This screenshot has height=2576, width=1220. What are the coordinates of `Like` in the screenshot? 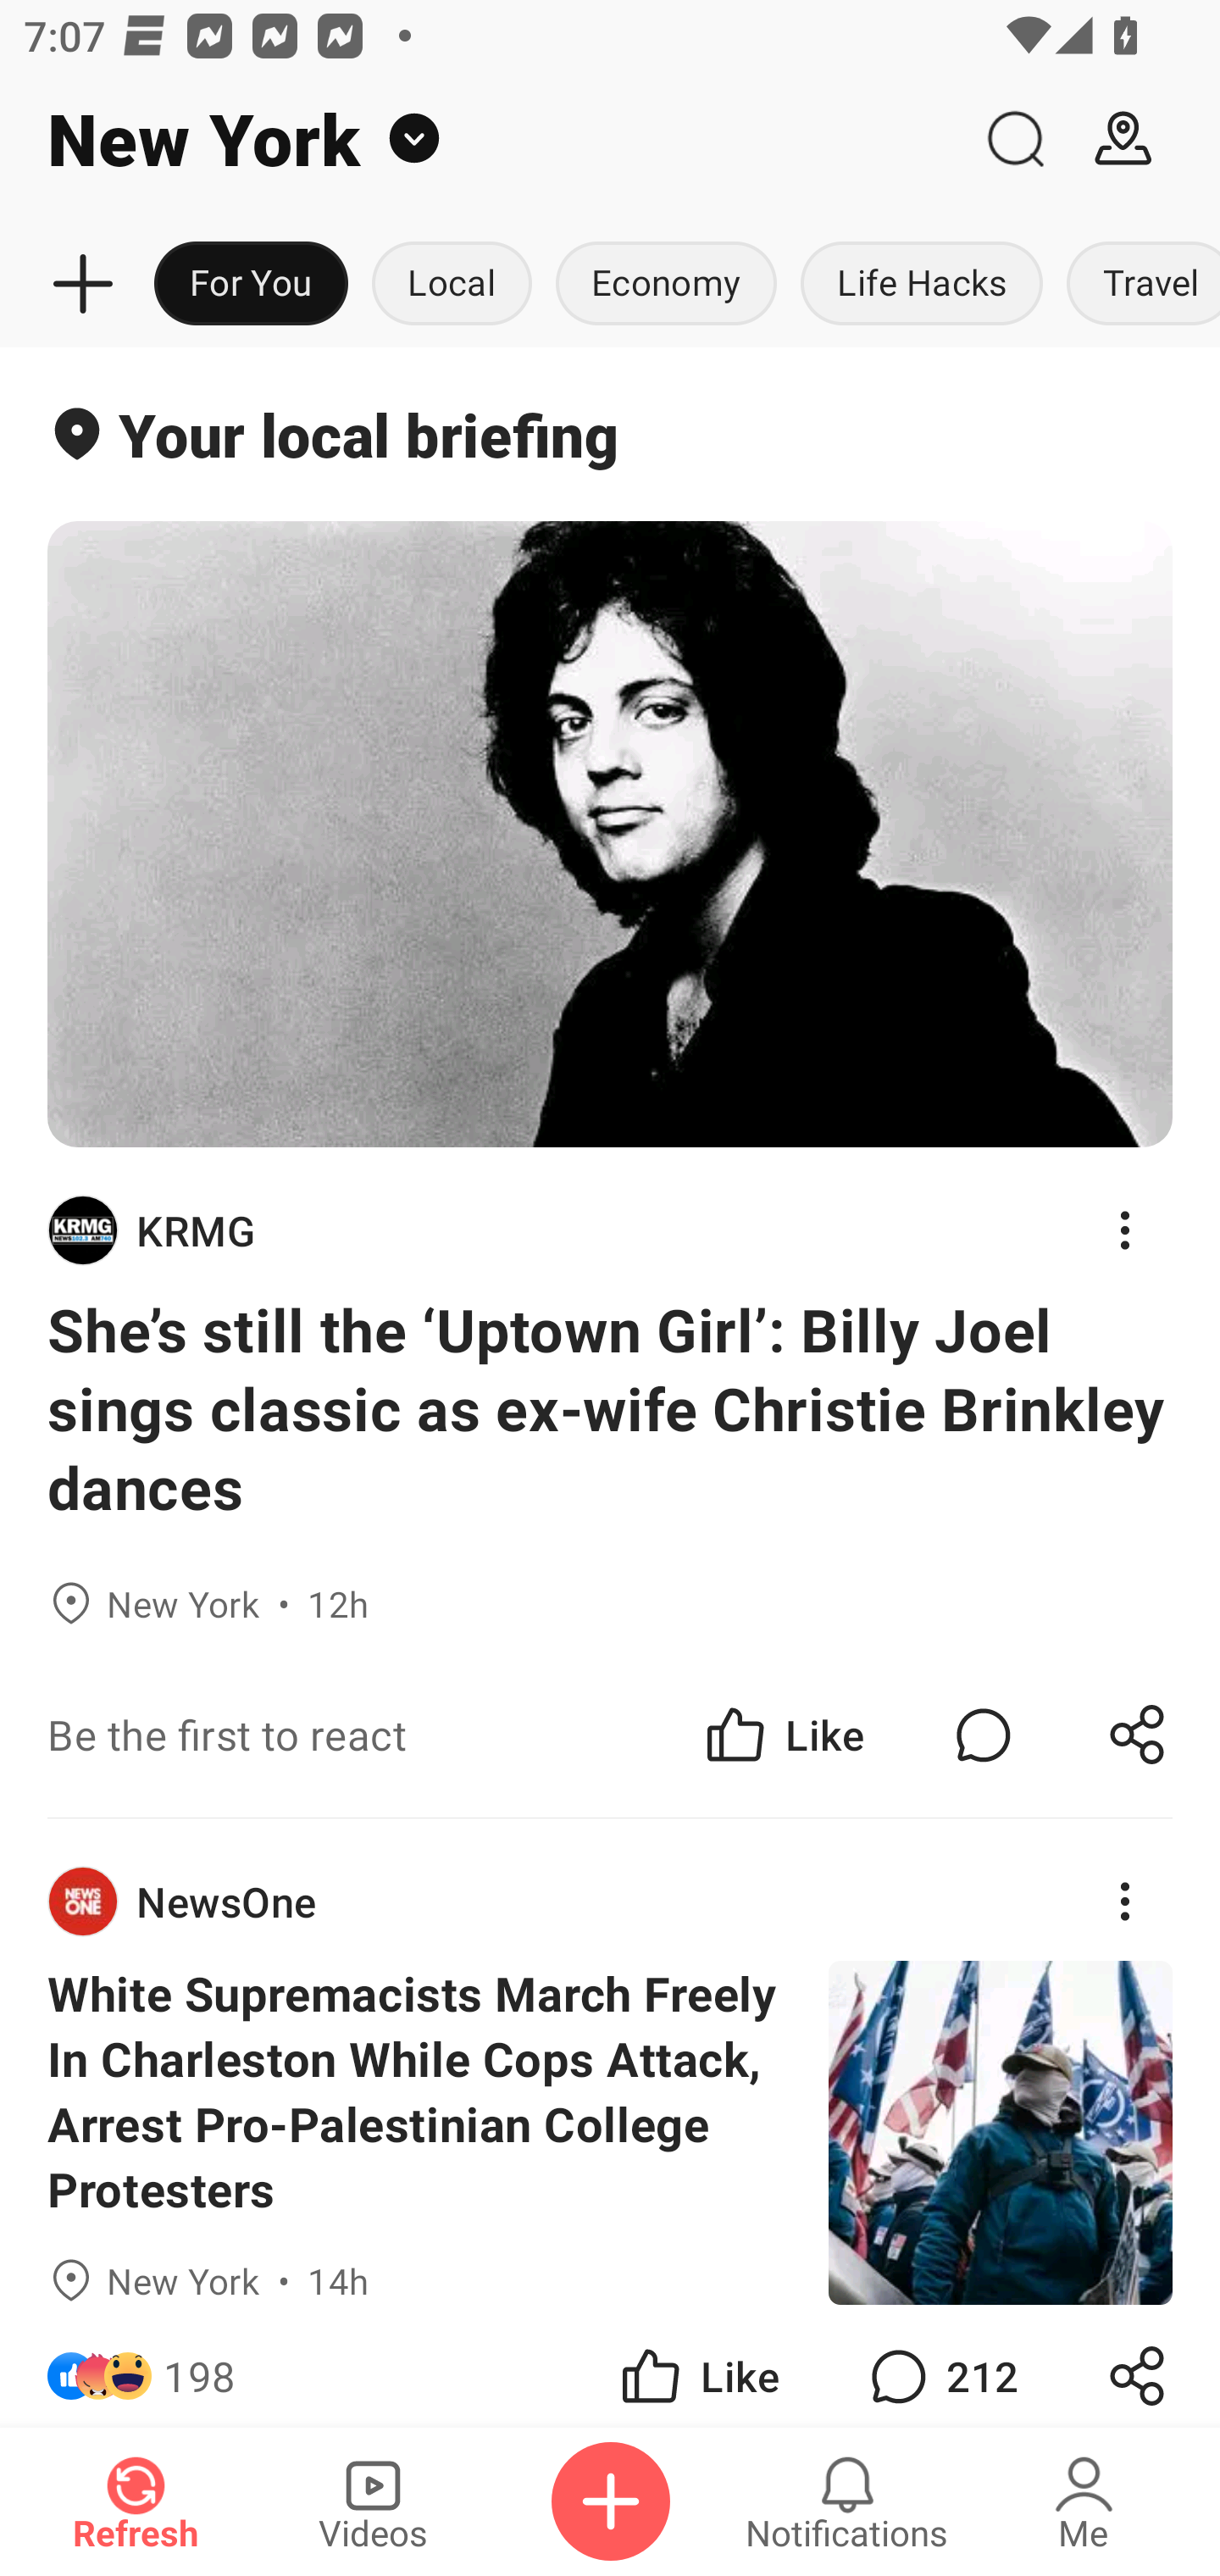 It's located at (783, 1735).